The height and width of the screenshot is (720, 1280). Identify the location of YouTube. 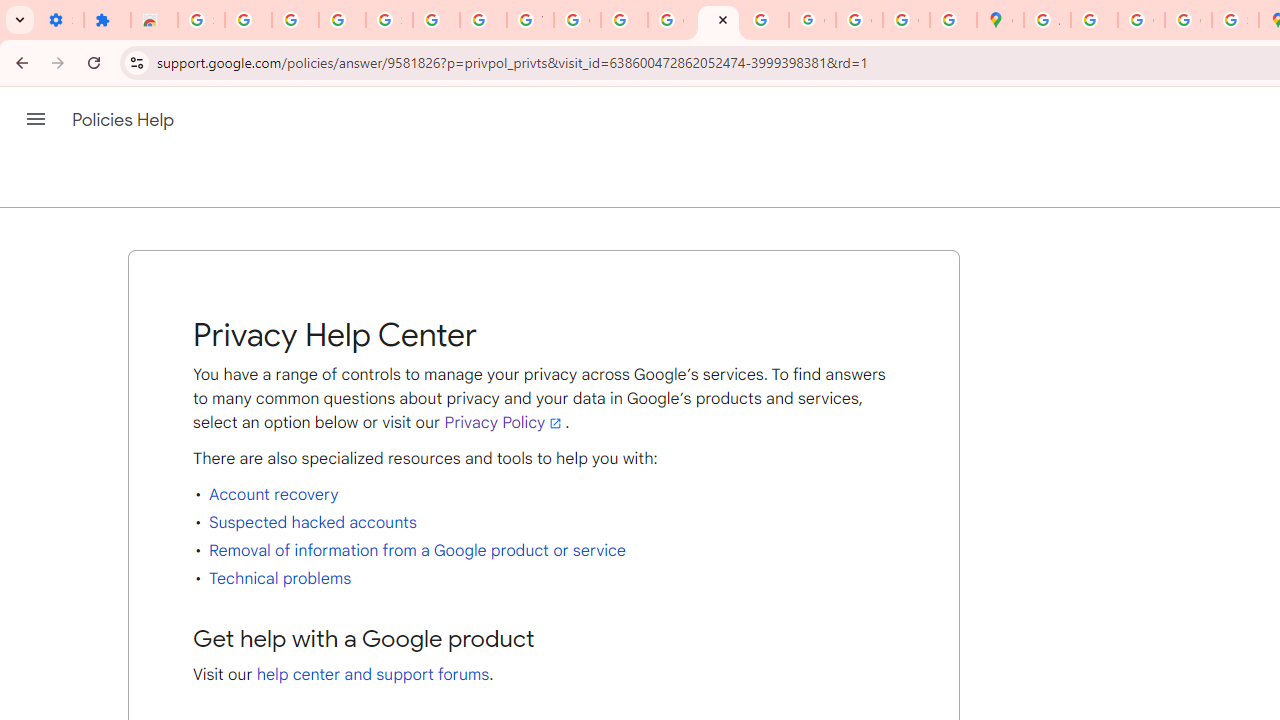
(530, 20).